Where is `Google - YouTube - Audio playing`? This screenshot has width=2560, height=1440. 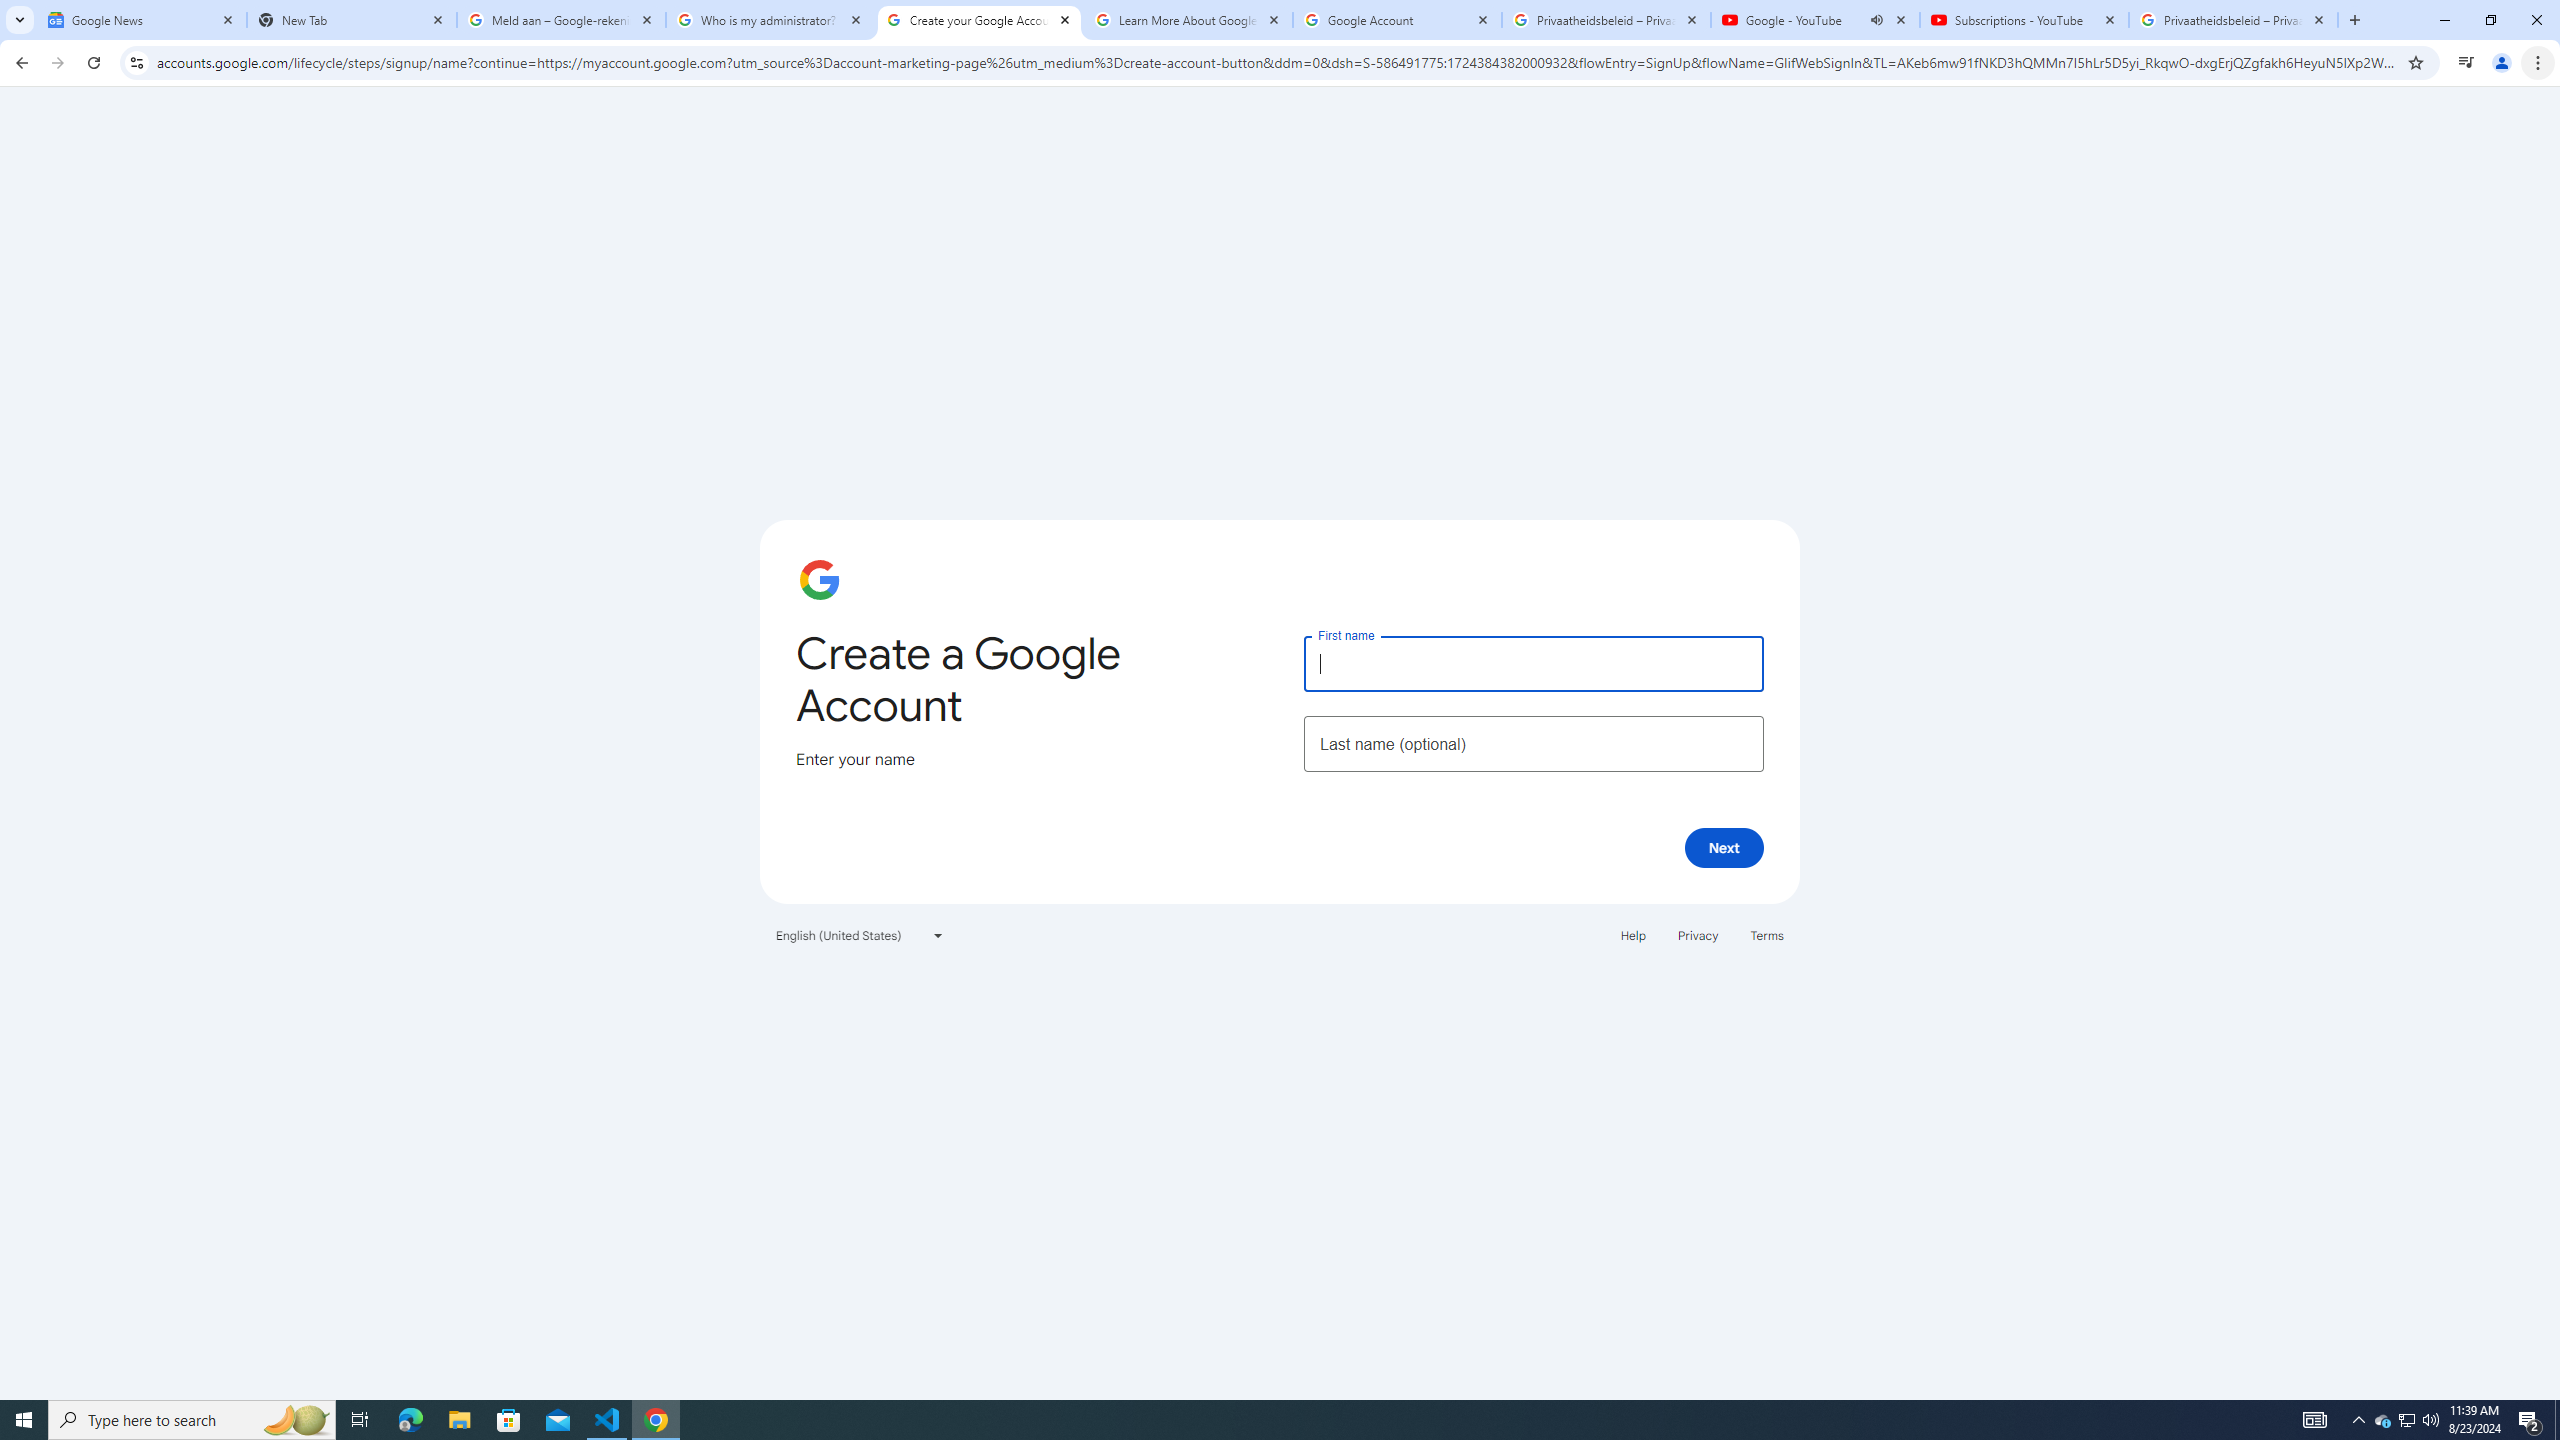
Google - YouTube - Audio playing is located at coordinates (1816, 20).